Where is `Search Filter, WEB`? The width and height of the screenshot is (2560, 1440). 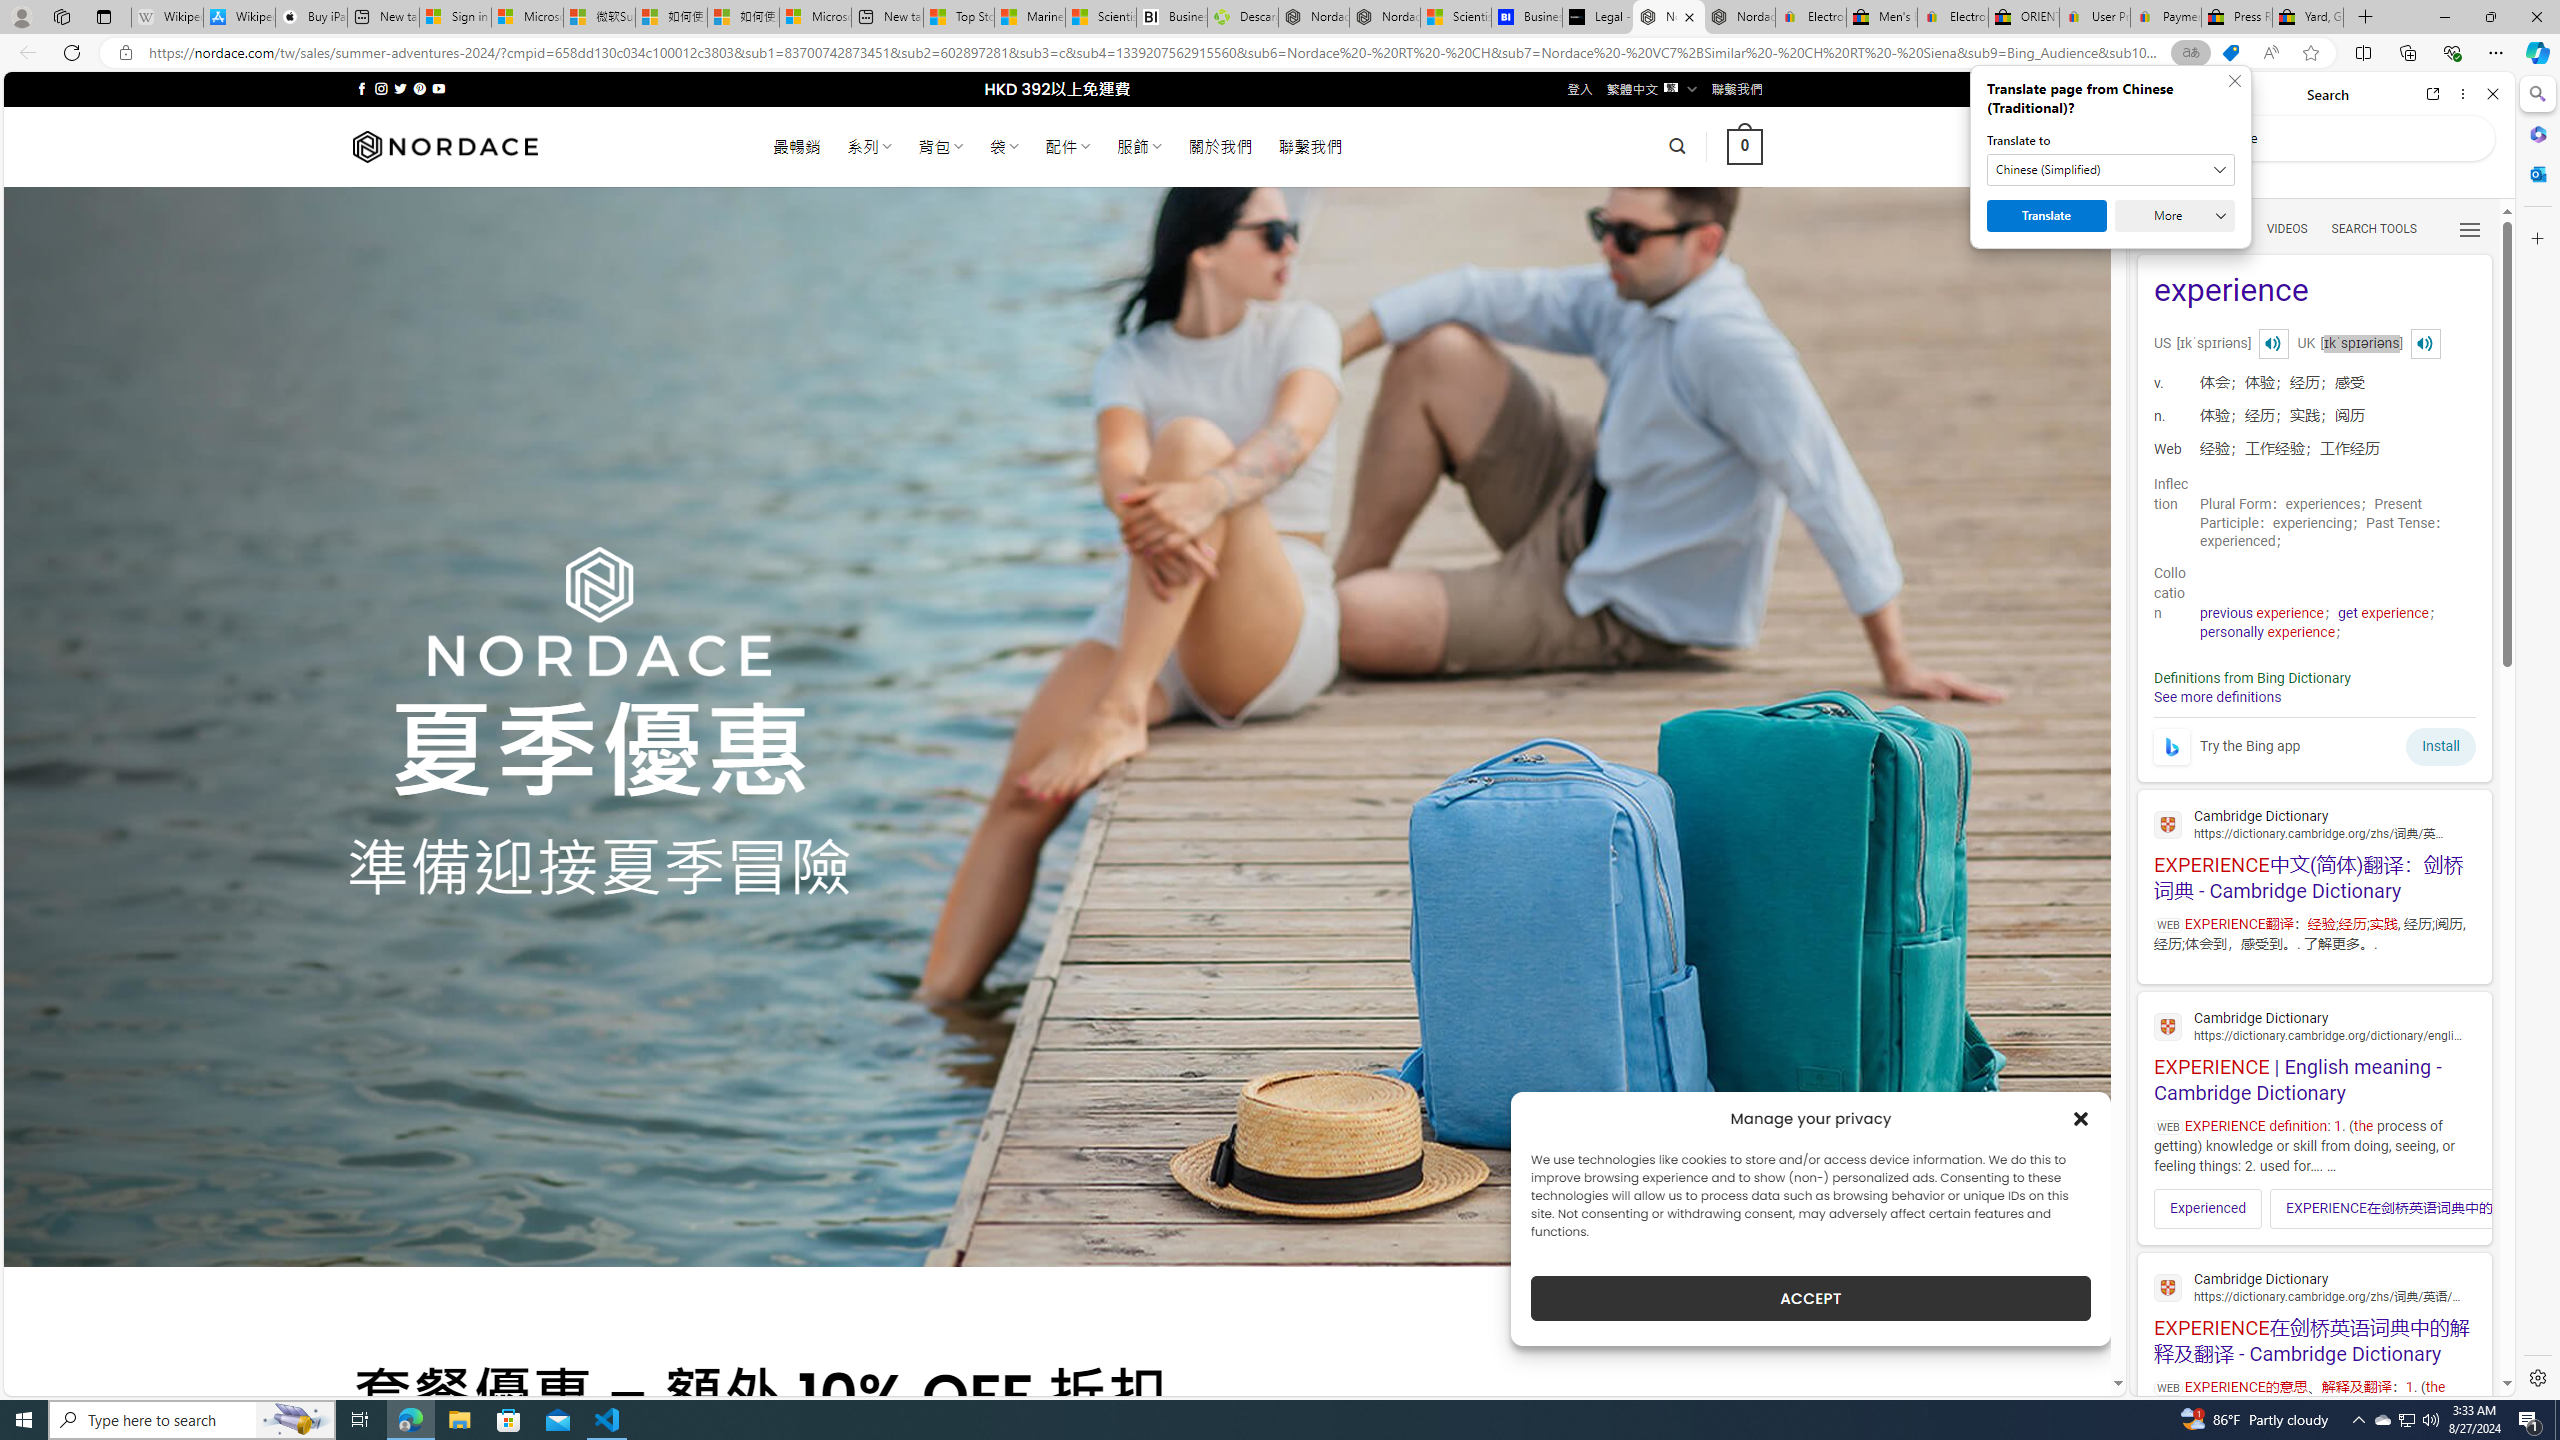
Search Filter, WEB is located at coordinates (2163, 228).